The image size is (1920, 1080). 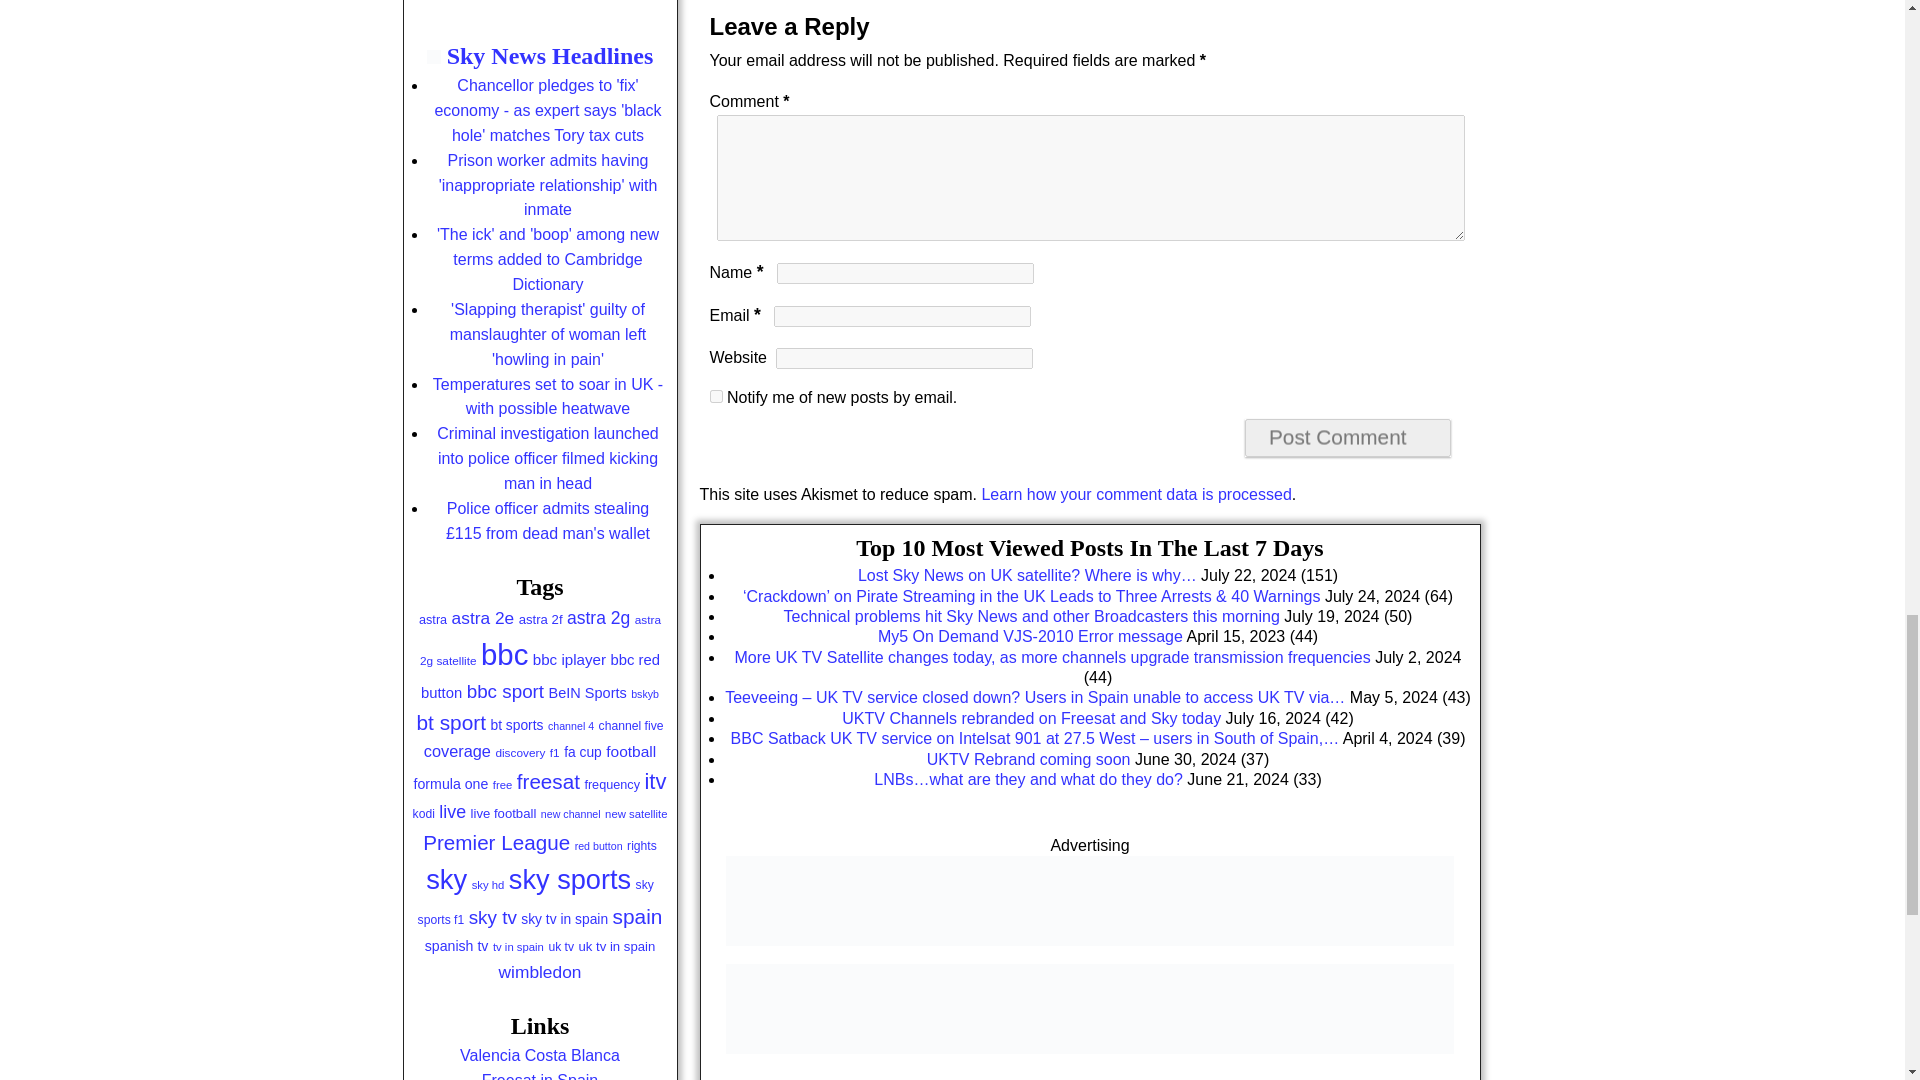 I want to click on Best VPN for UK TV, so click(x=1089, y=1009).